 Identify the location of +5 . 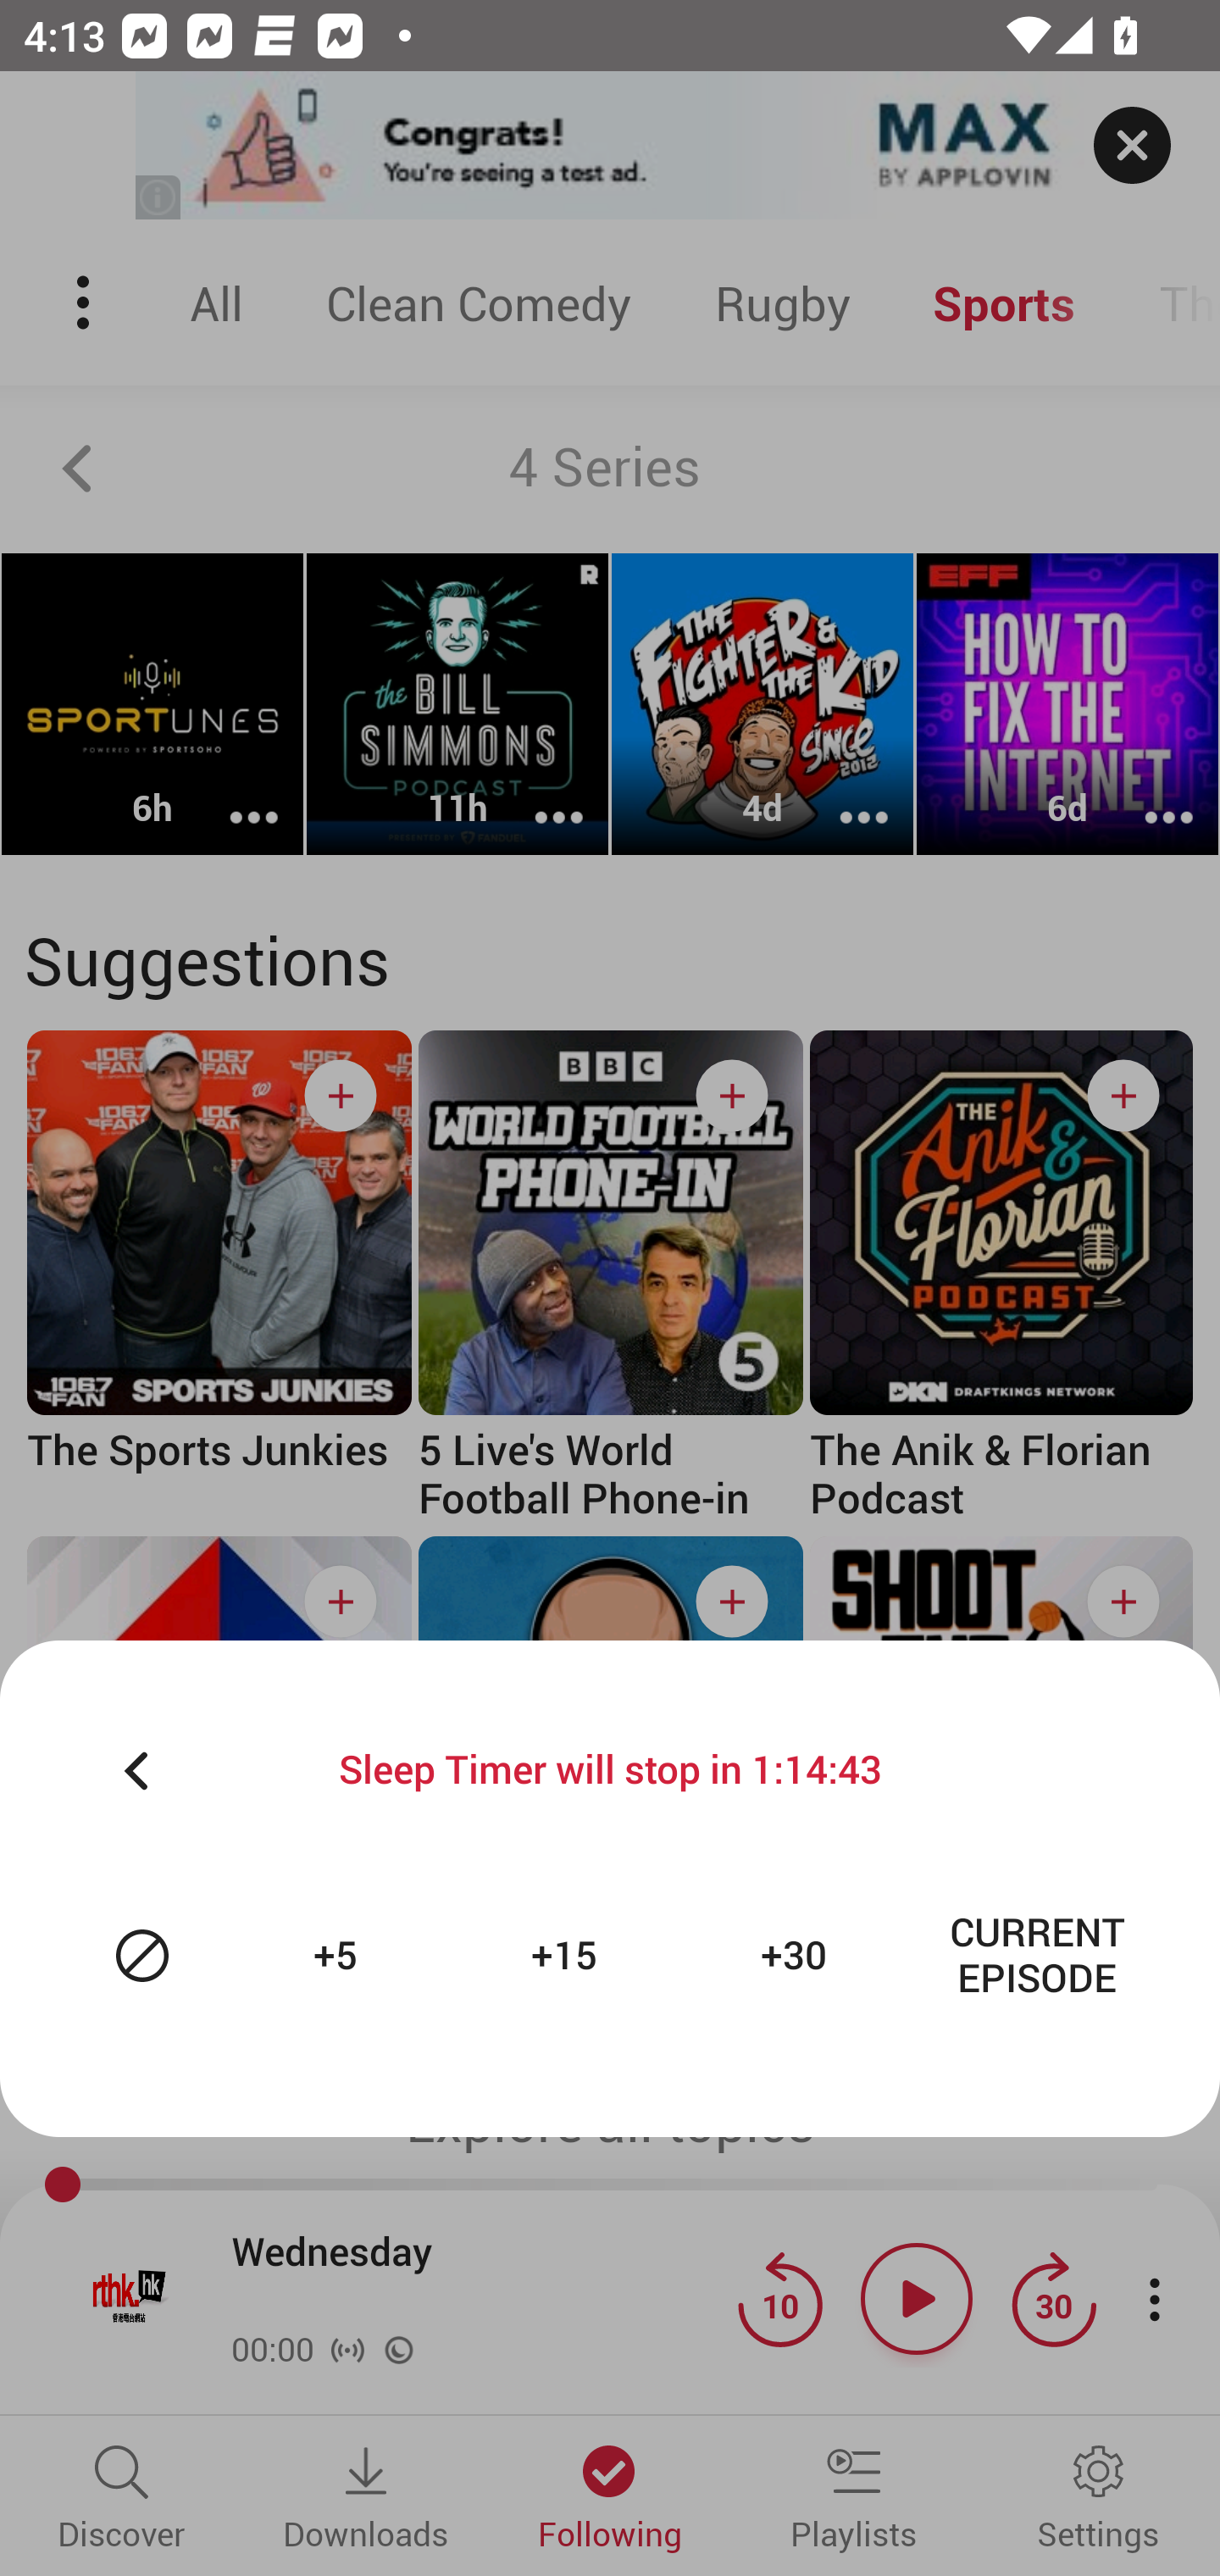
(339, 1956).